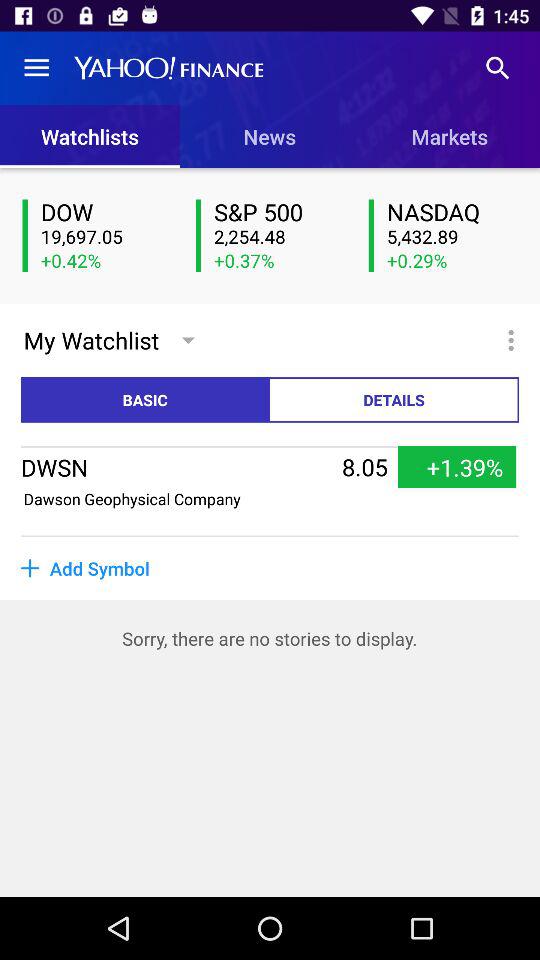 This screenshot has width=540, height=960. Describe the element at coordinates (106, 212) in the screenshot. I see `click the dow icon` at that location.